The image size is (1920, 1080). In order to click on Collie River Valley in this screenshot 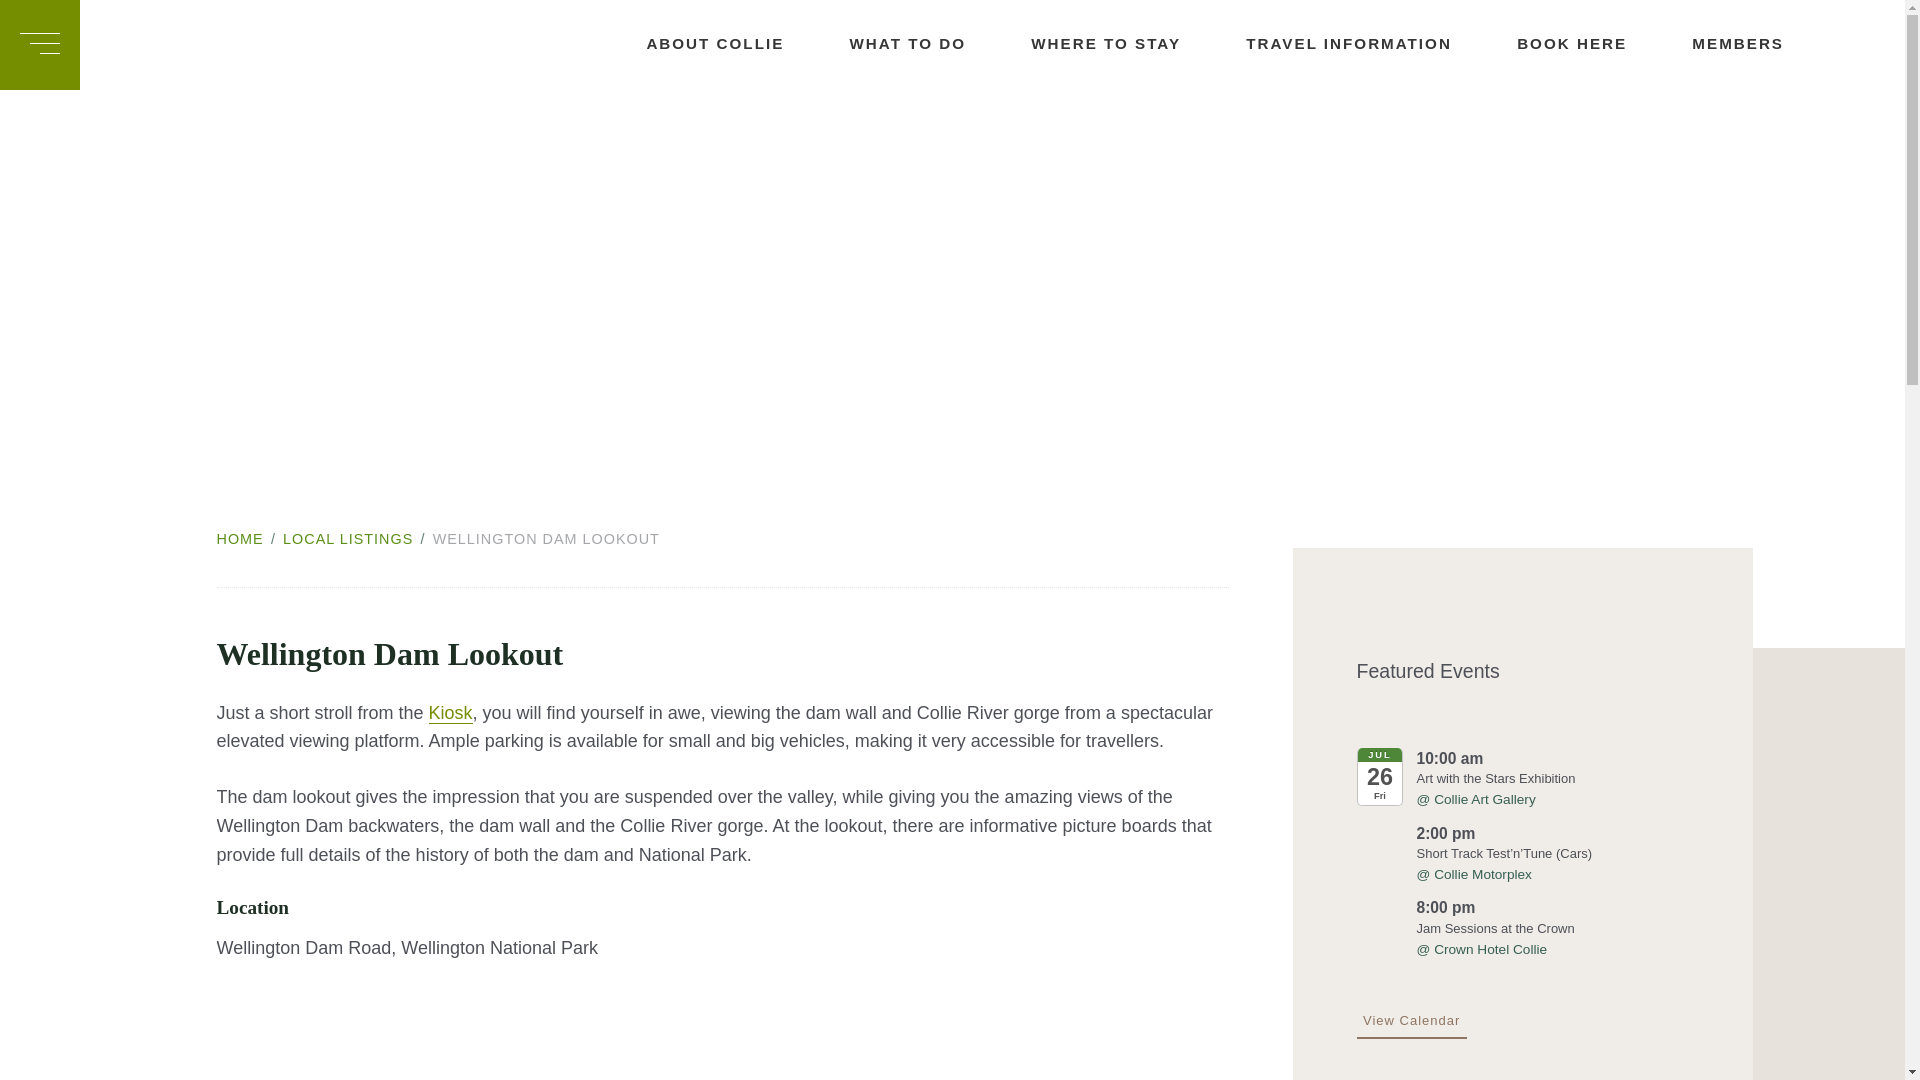, I will do `click(224, 44)`.